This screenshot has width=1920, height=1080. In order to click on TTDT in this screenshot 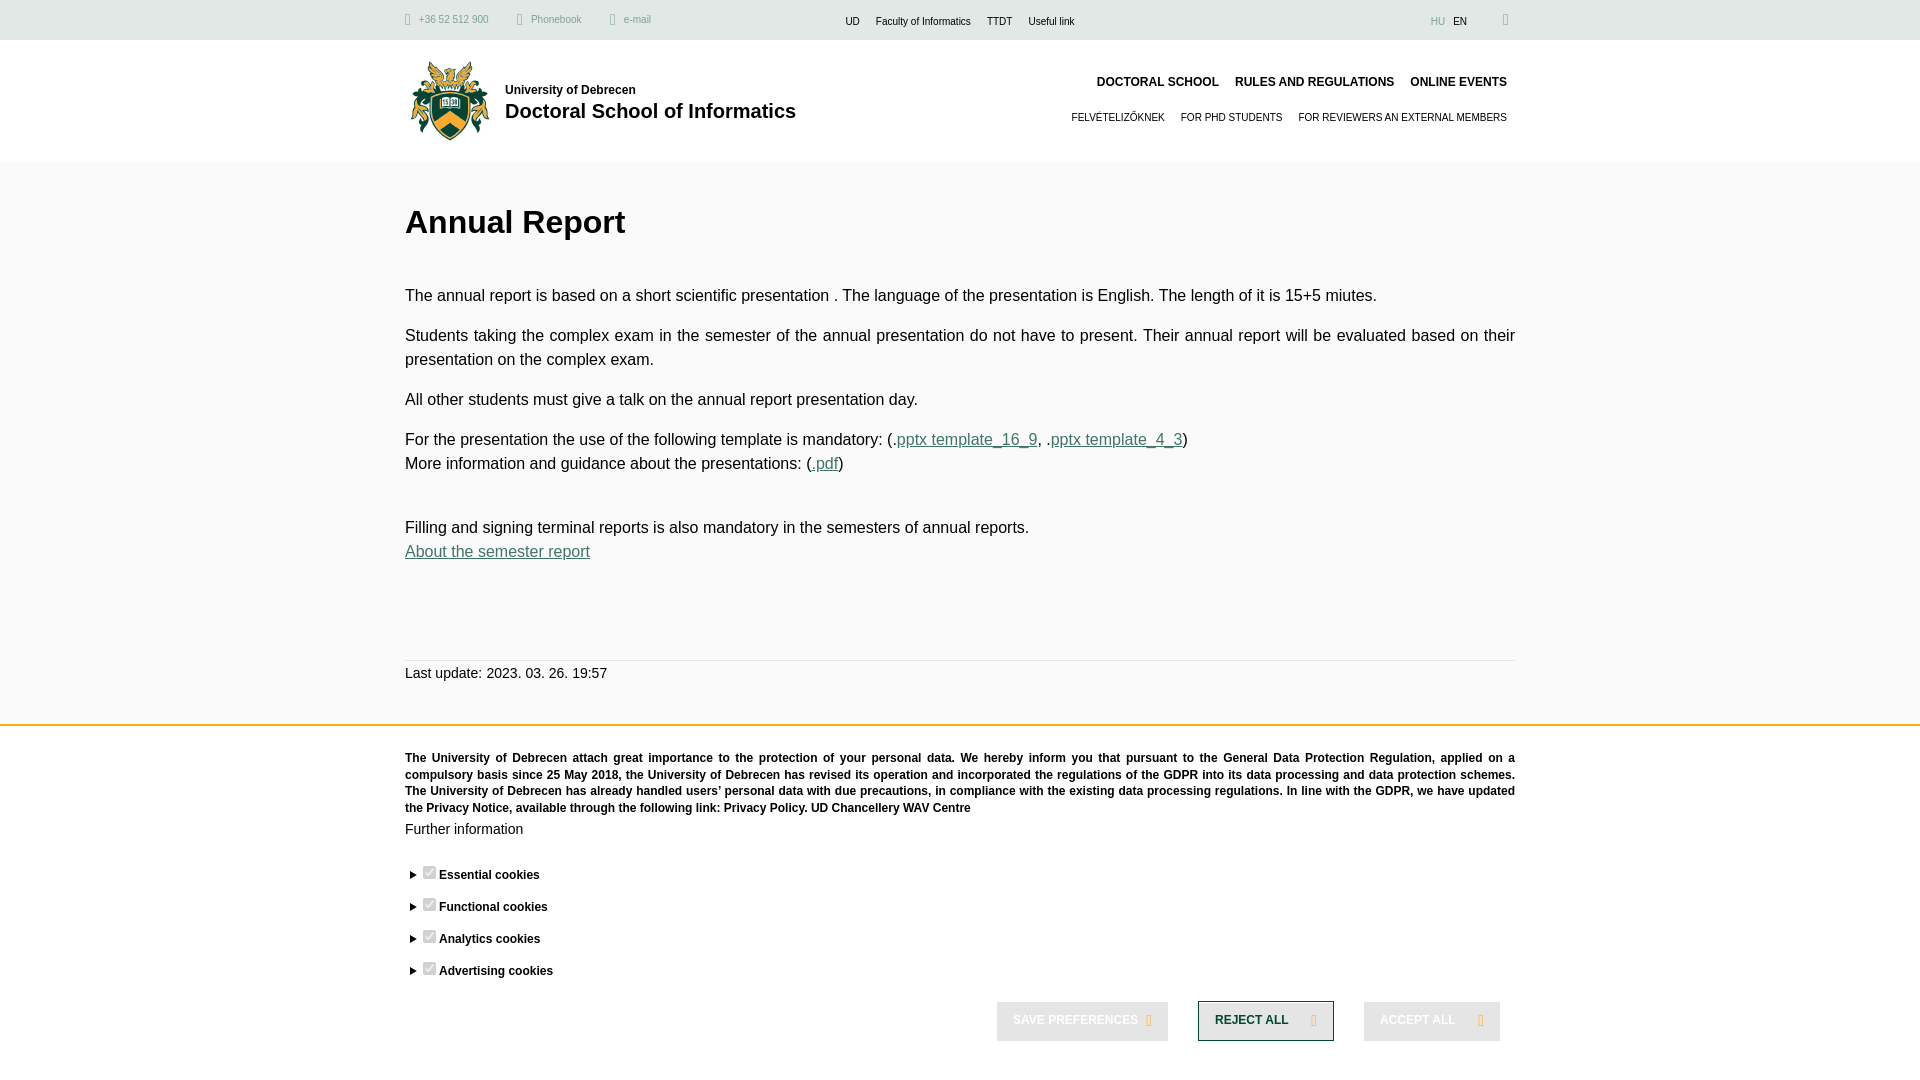, I will do `click(1000, 22)`.